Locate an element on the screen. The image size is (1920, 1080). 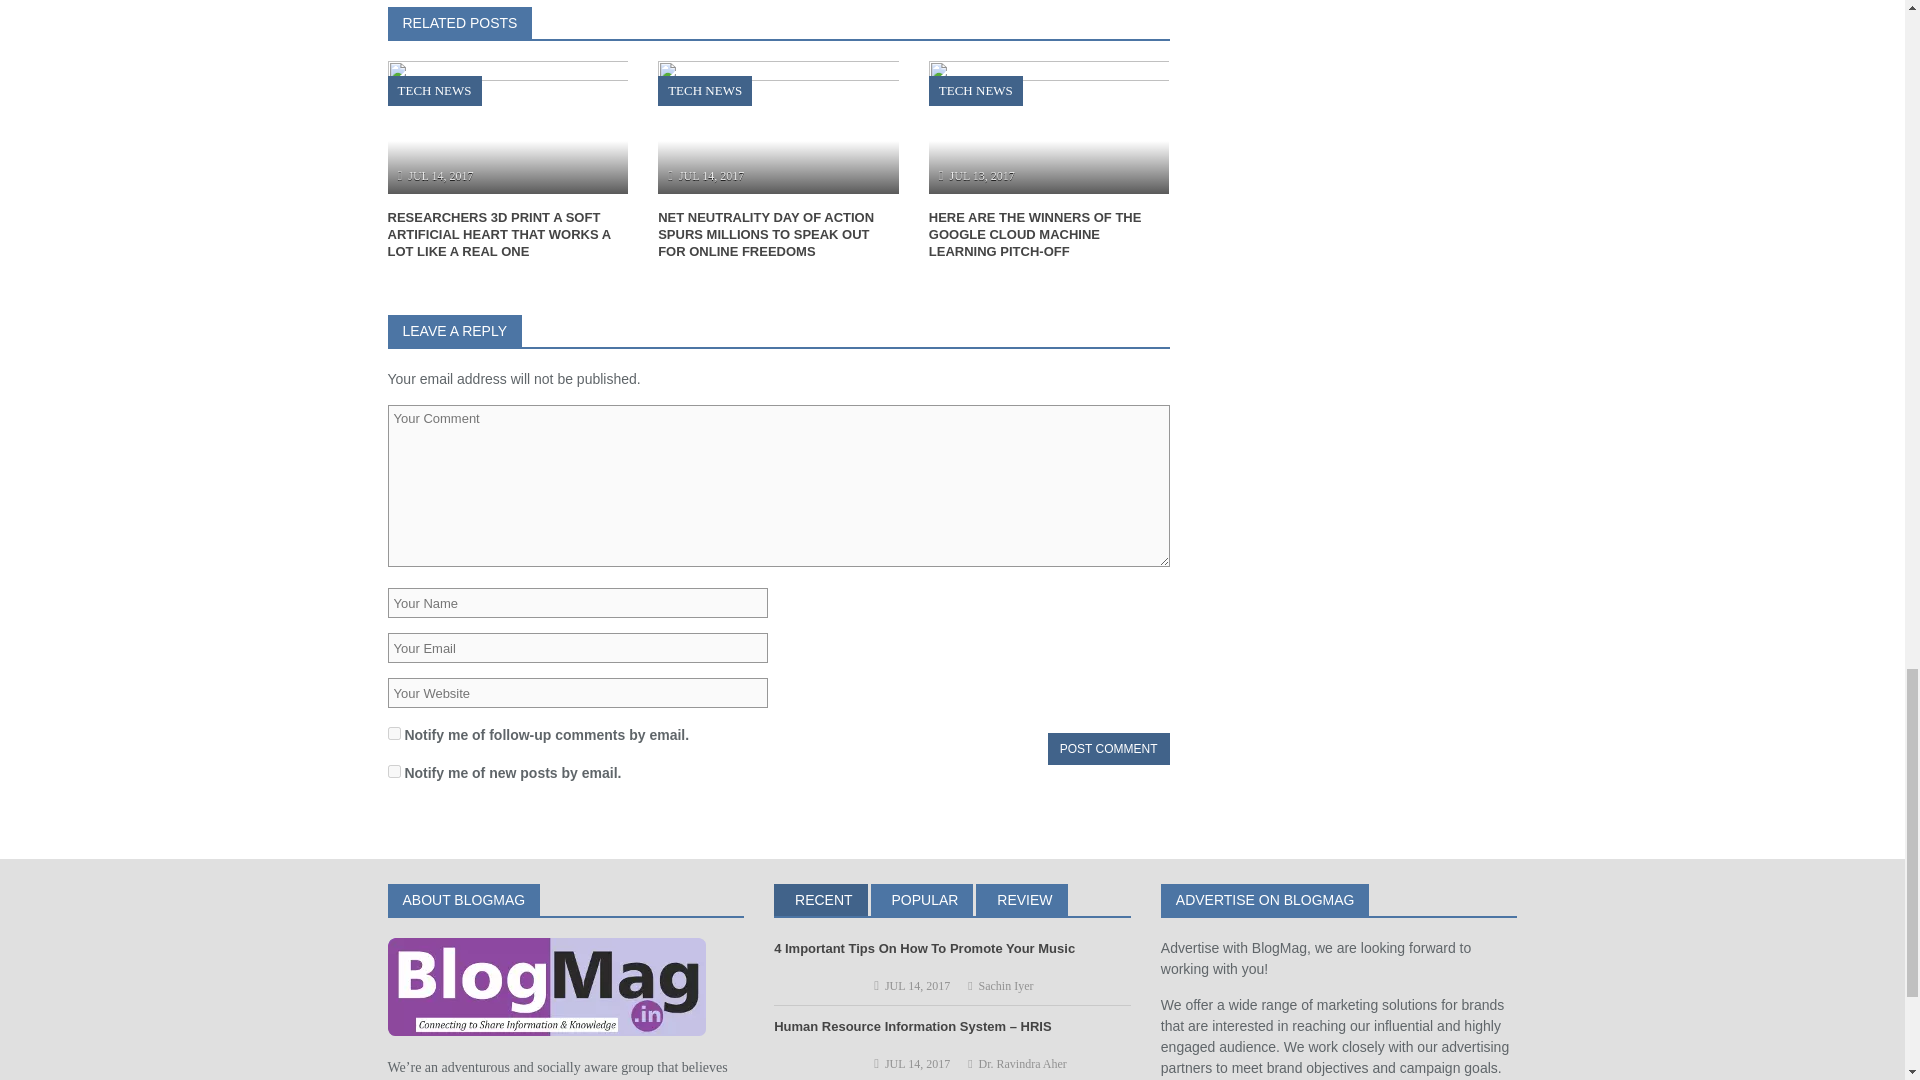
TECH NEWS is located at coordinates (705, 90).